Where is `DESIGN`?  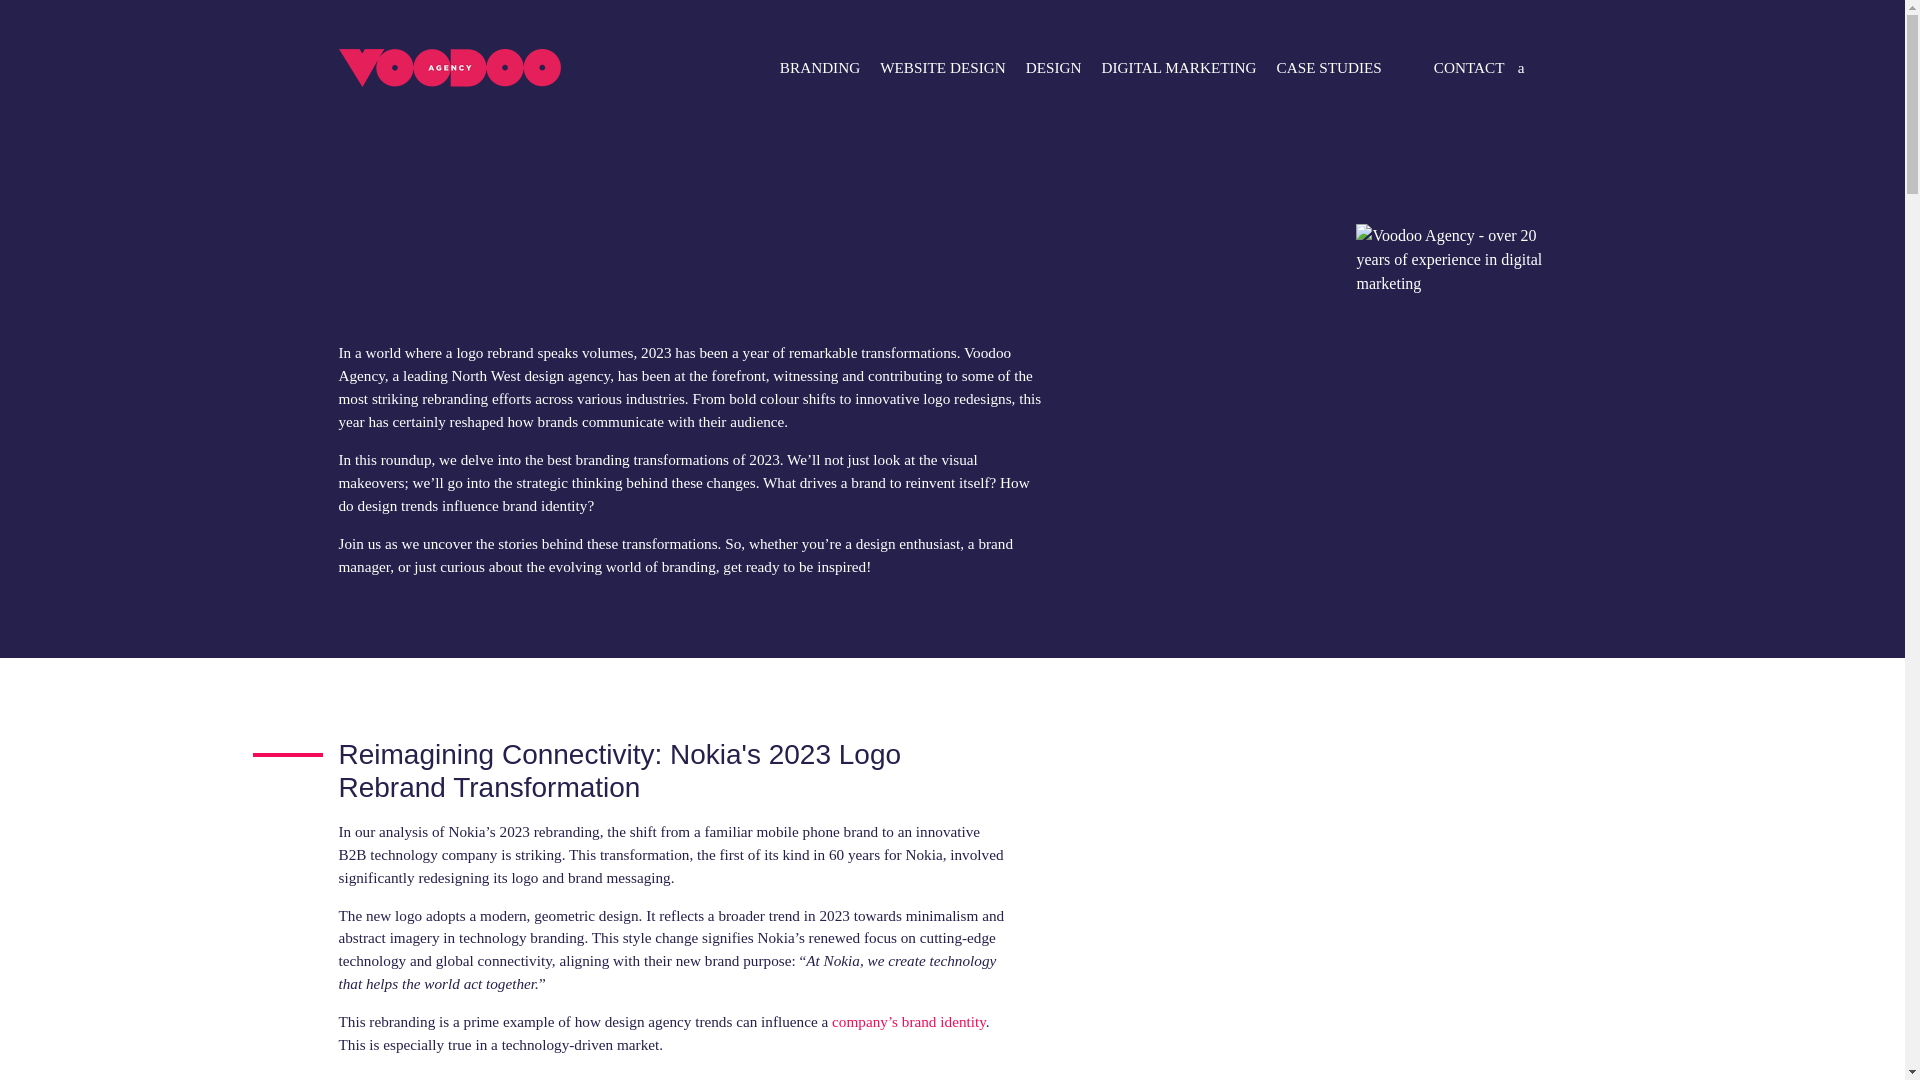
DESIGN is located at coordinates (1054, 67).